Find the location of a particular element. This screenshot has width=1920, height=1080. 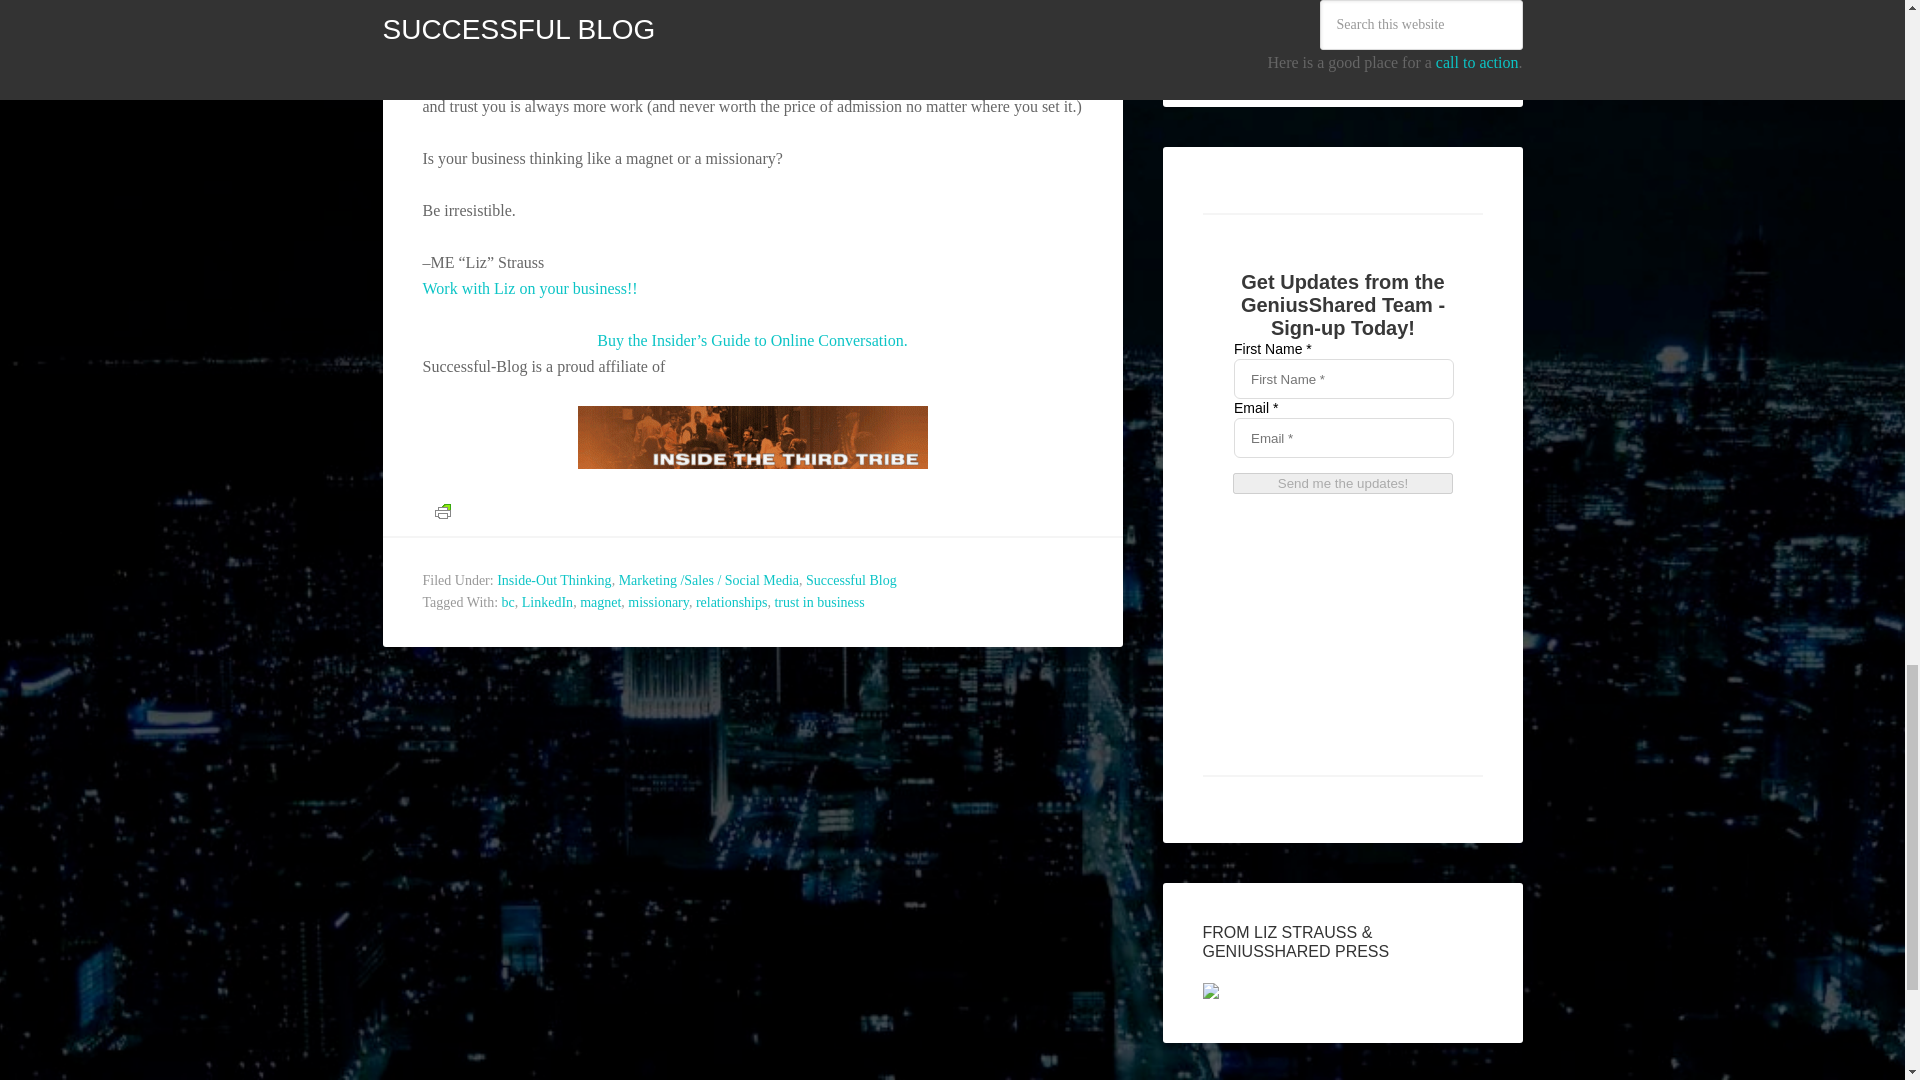

third-tribe-marketing is located at coordinates (752, 437).